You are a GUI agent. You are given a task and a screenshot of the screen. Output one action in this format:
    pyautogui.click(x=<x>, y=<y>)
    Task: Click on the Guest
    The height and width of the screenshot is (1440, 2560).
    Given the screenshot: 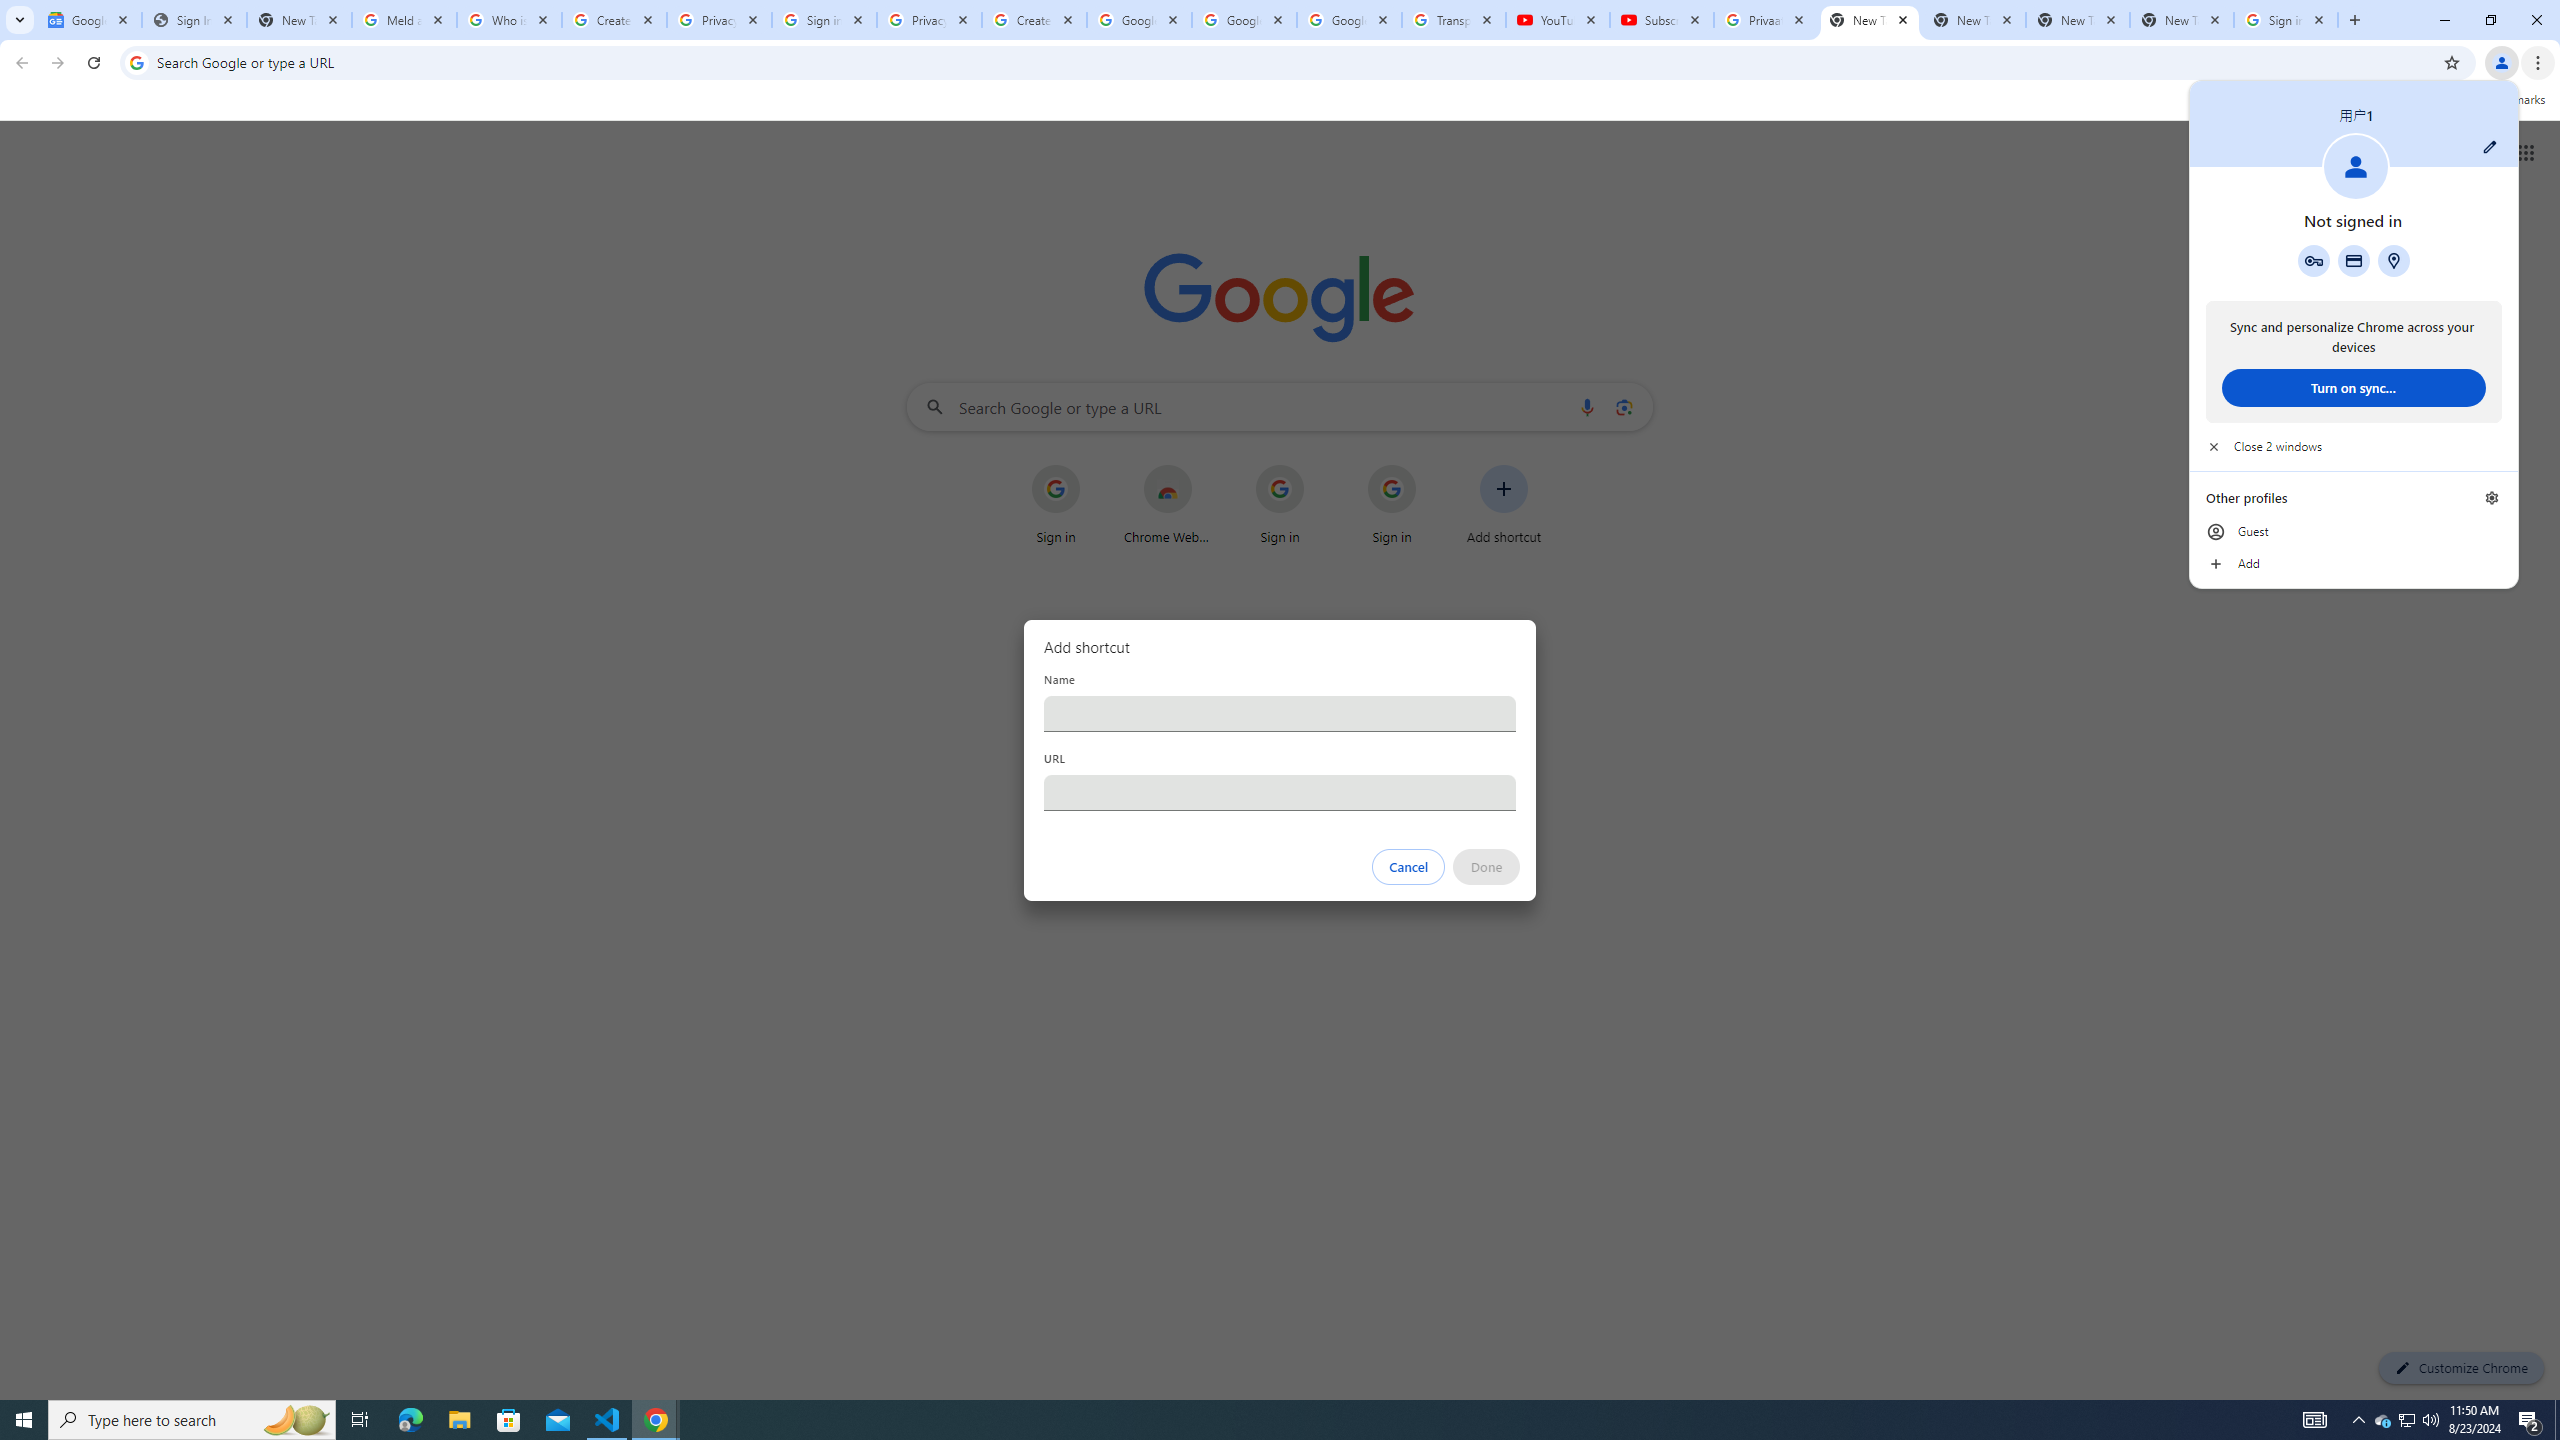 What is the action you would take?
    pyautogui.click(x=2182, y=20)
    